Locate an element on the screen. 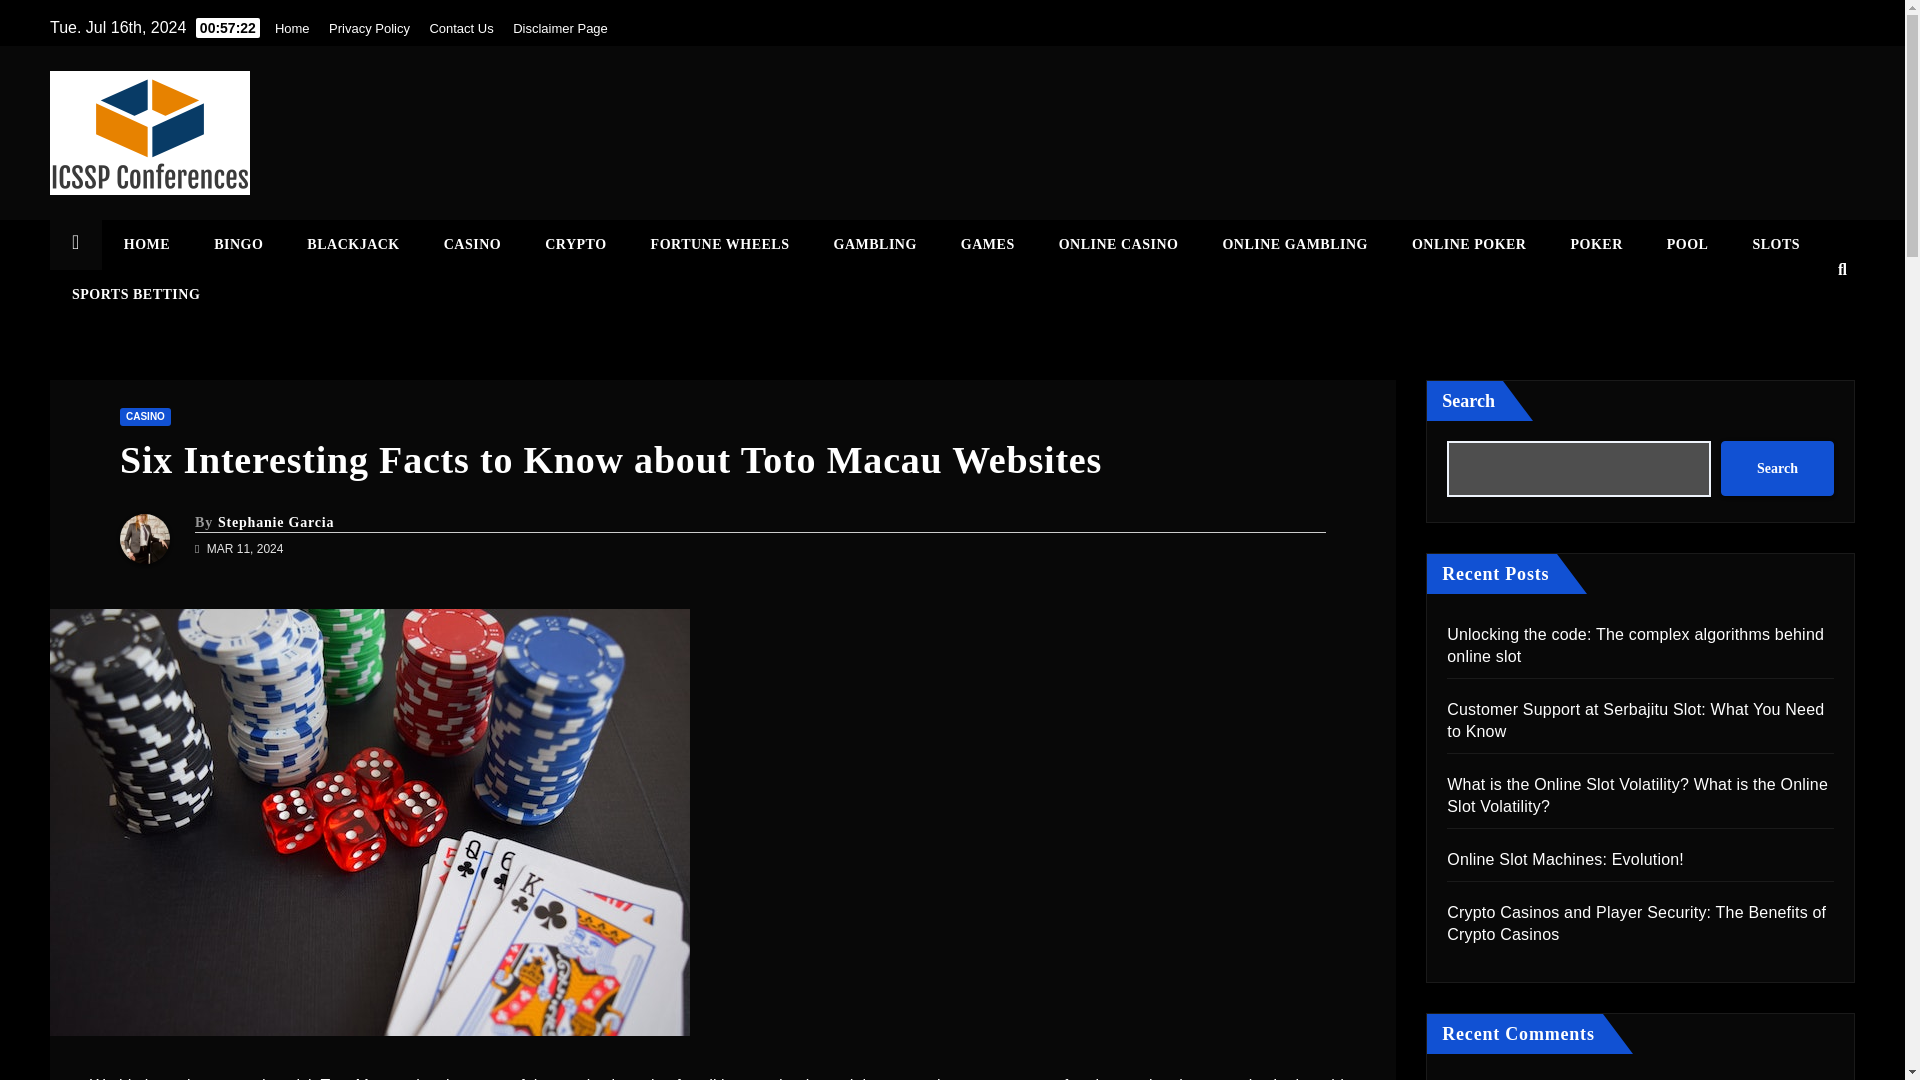 This screenshot has height=1080, width=1920. Bingo is located at coordinates (238, 245).